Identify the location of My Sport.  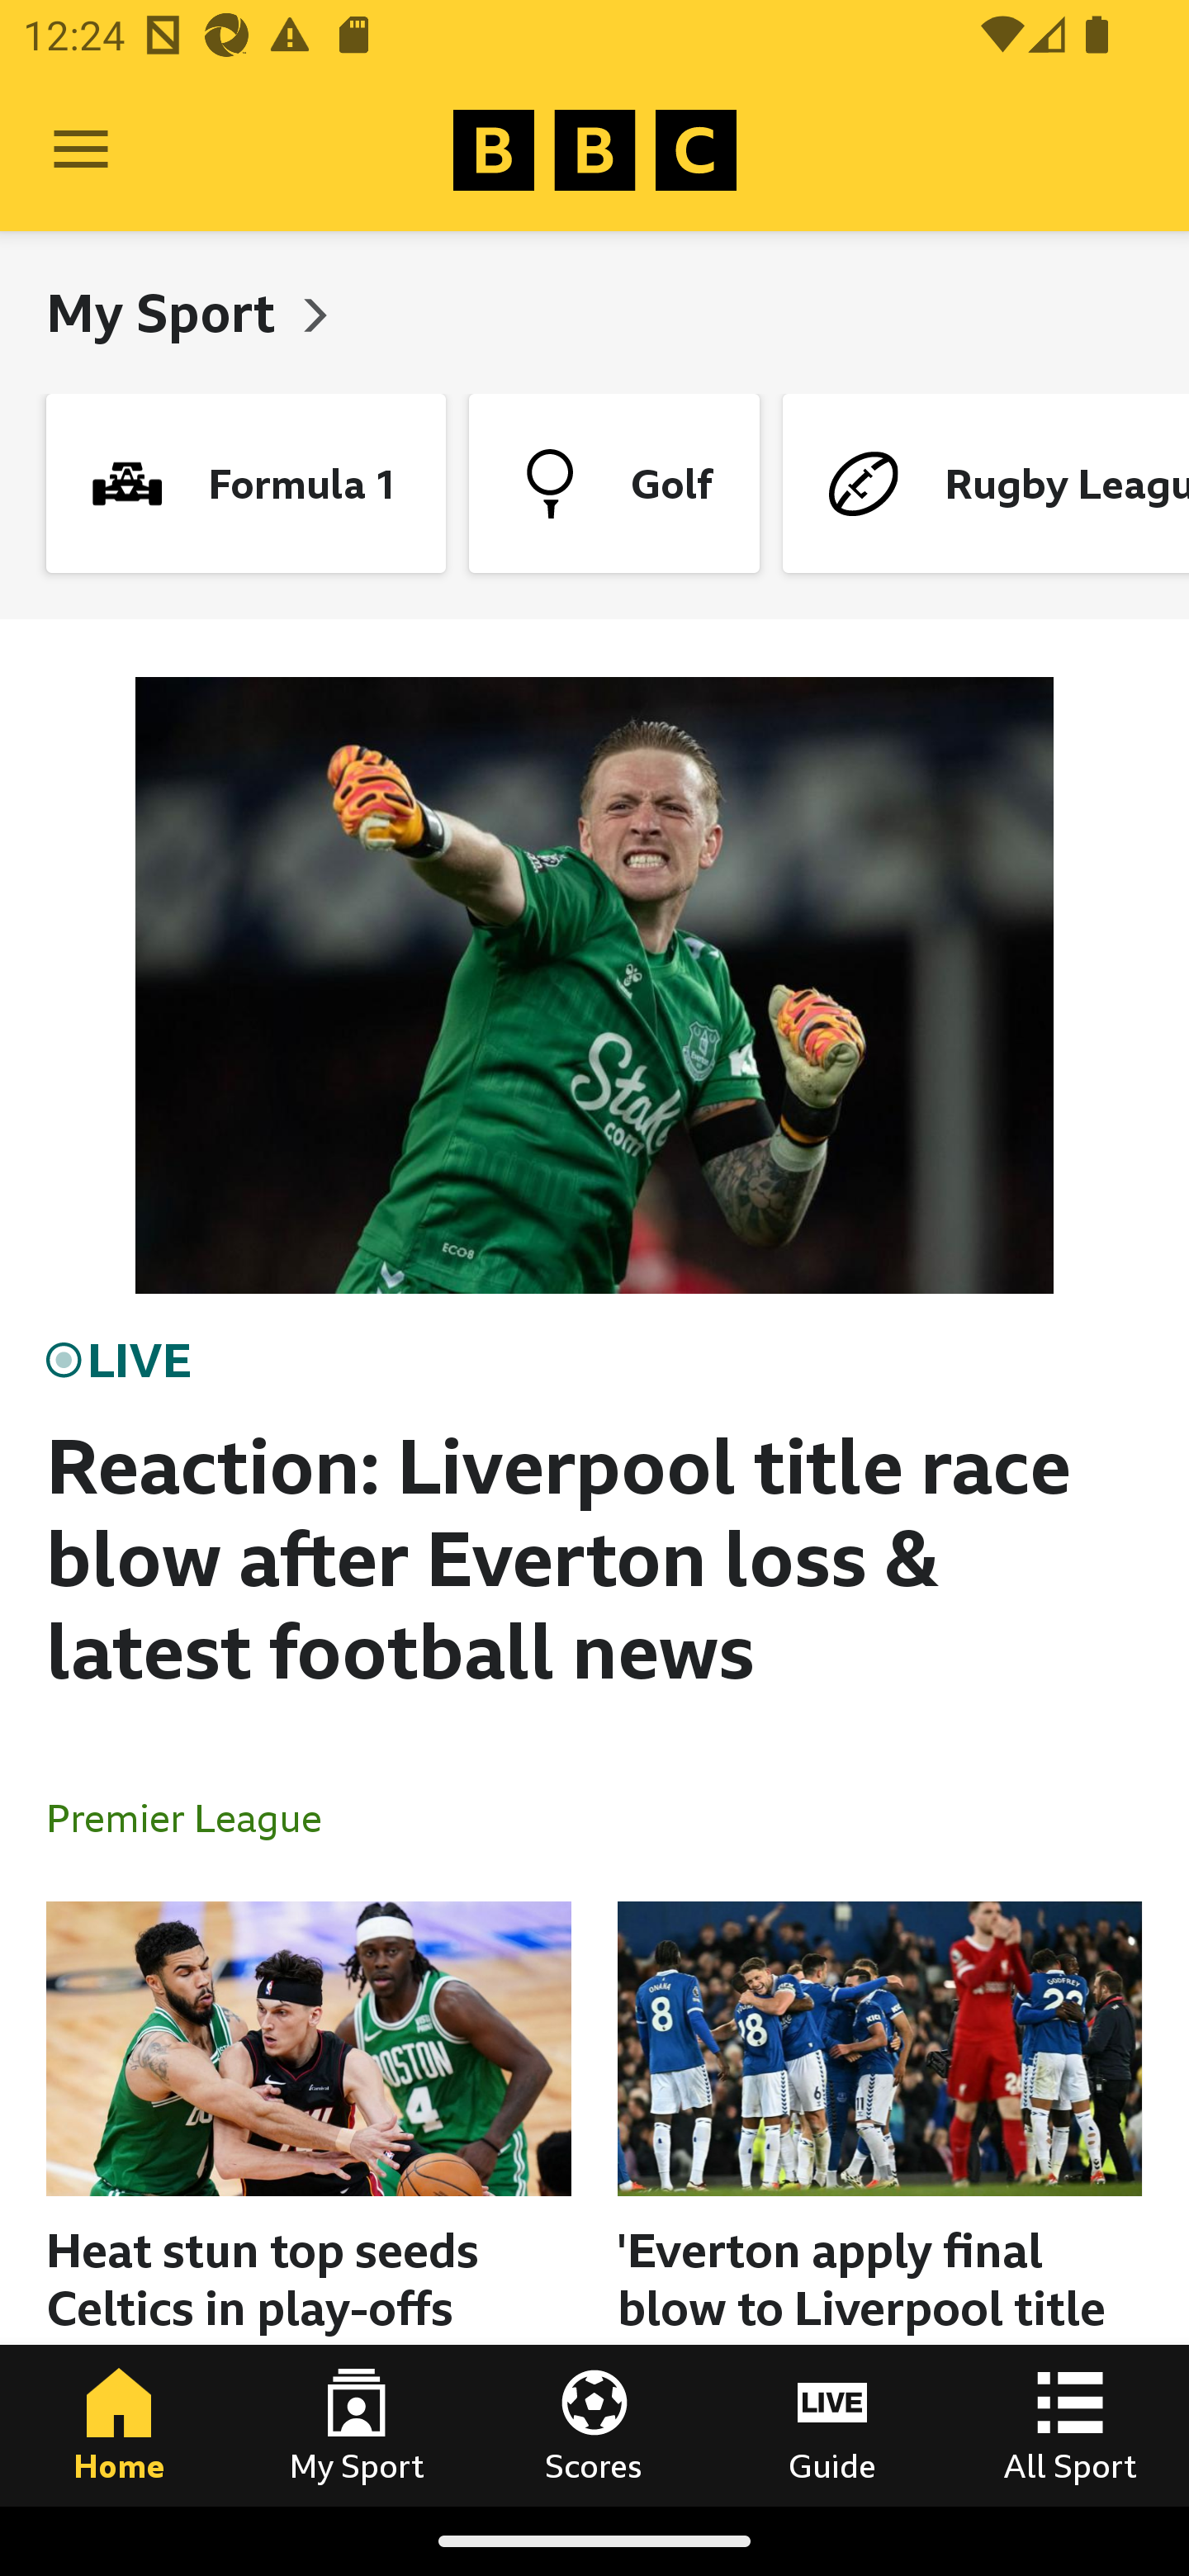
(357, 2425).